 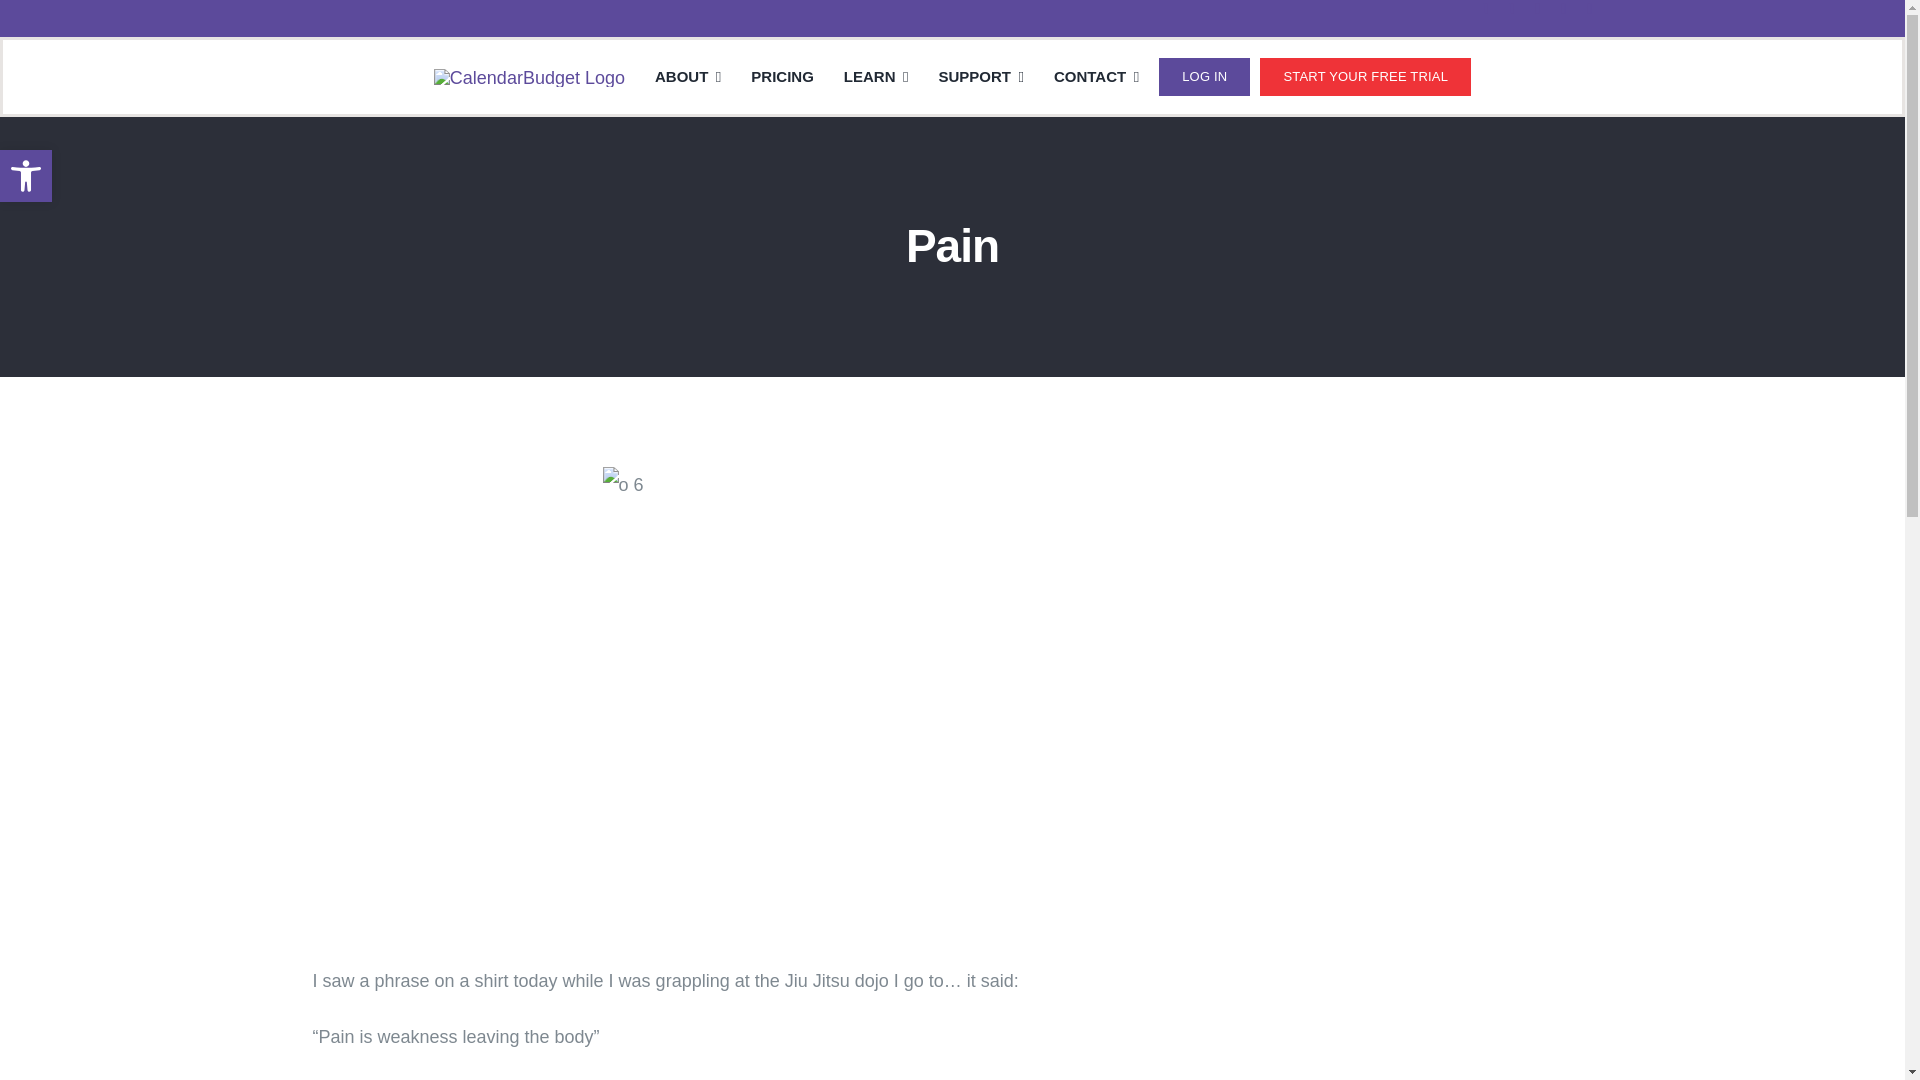 I want to click on PRICING, so click(x=782, y=76).